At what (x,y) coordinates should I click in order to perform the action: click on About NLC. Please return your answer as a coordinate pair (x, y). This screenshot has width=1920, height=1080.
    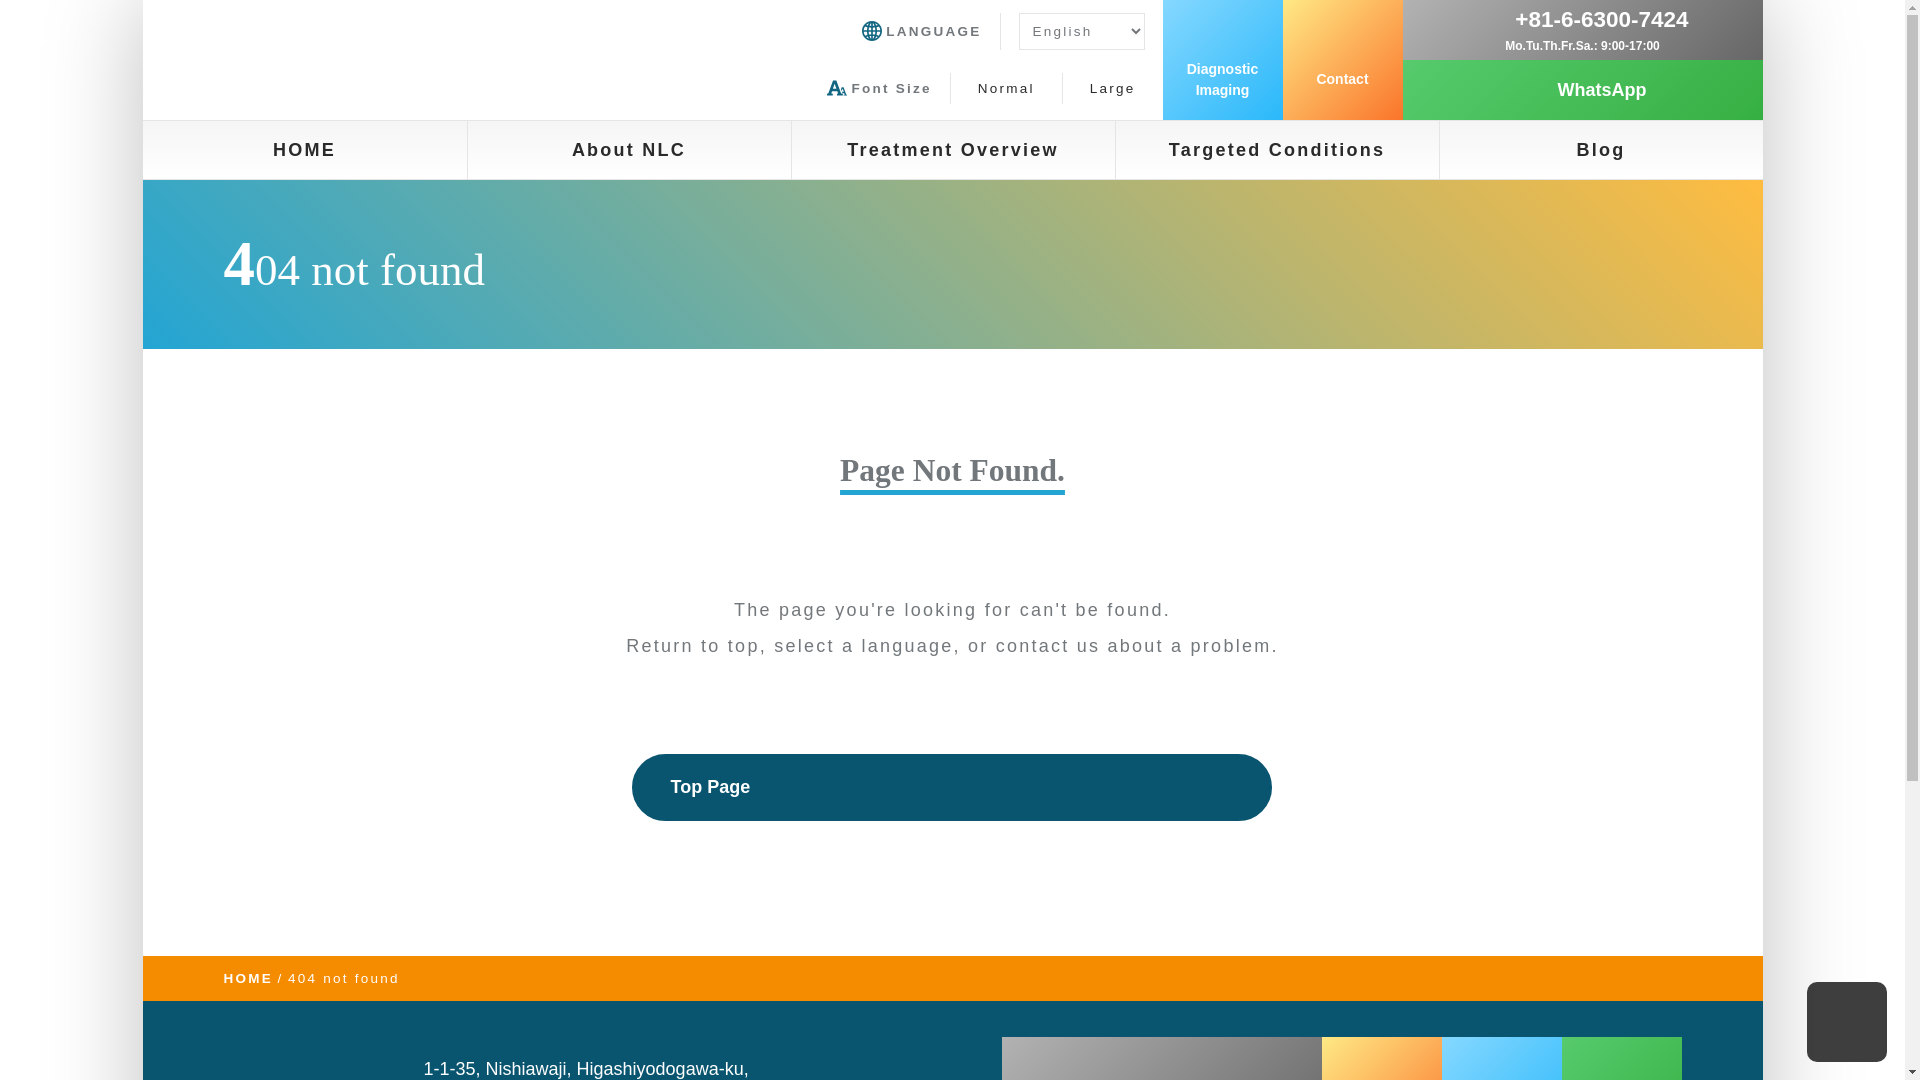
    Looking at the image, I should click on (630, 150).